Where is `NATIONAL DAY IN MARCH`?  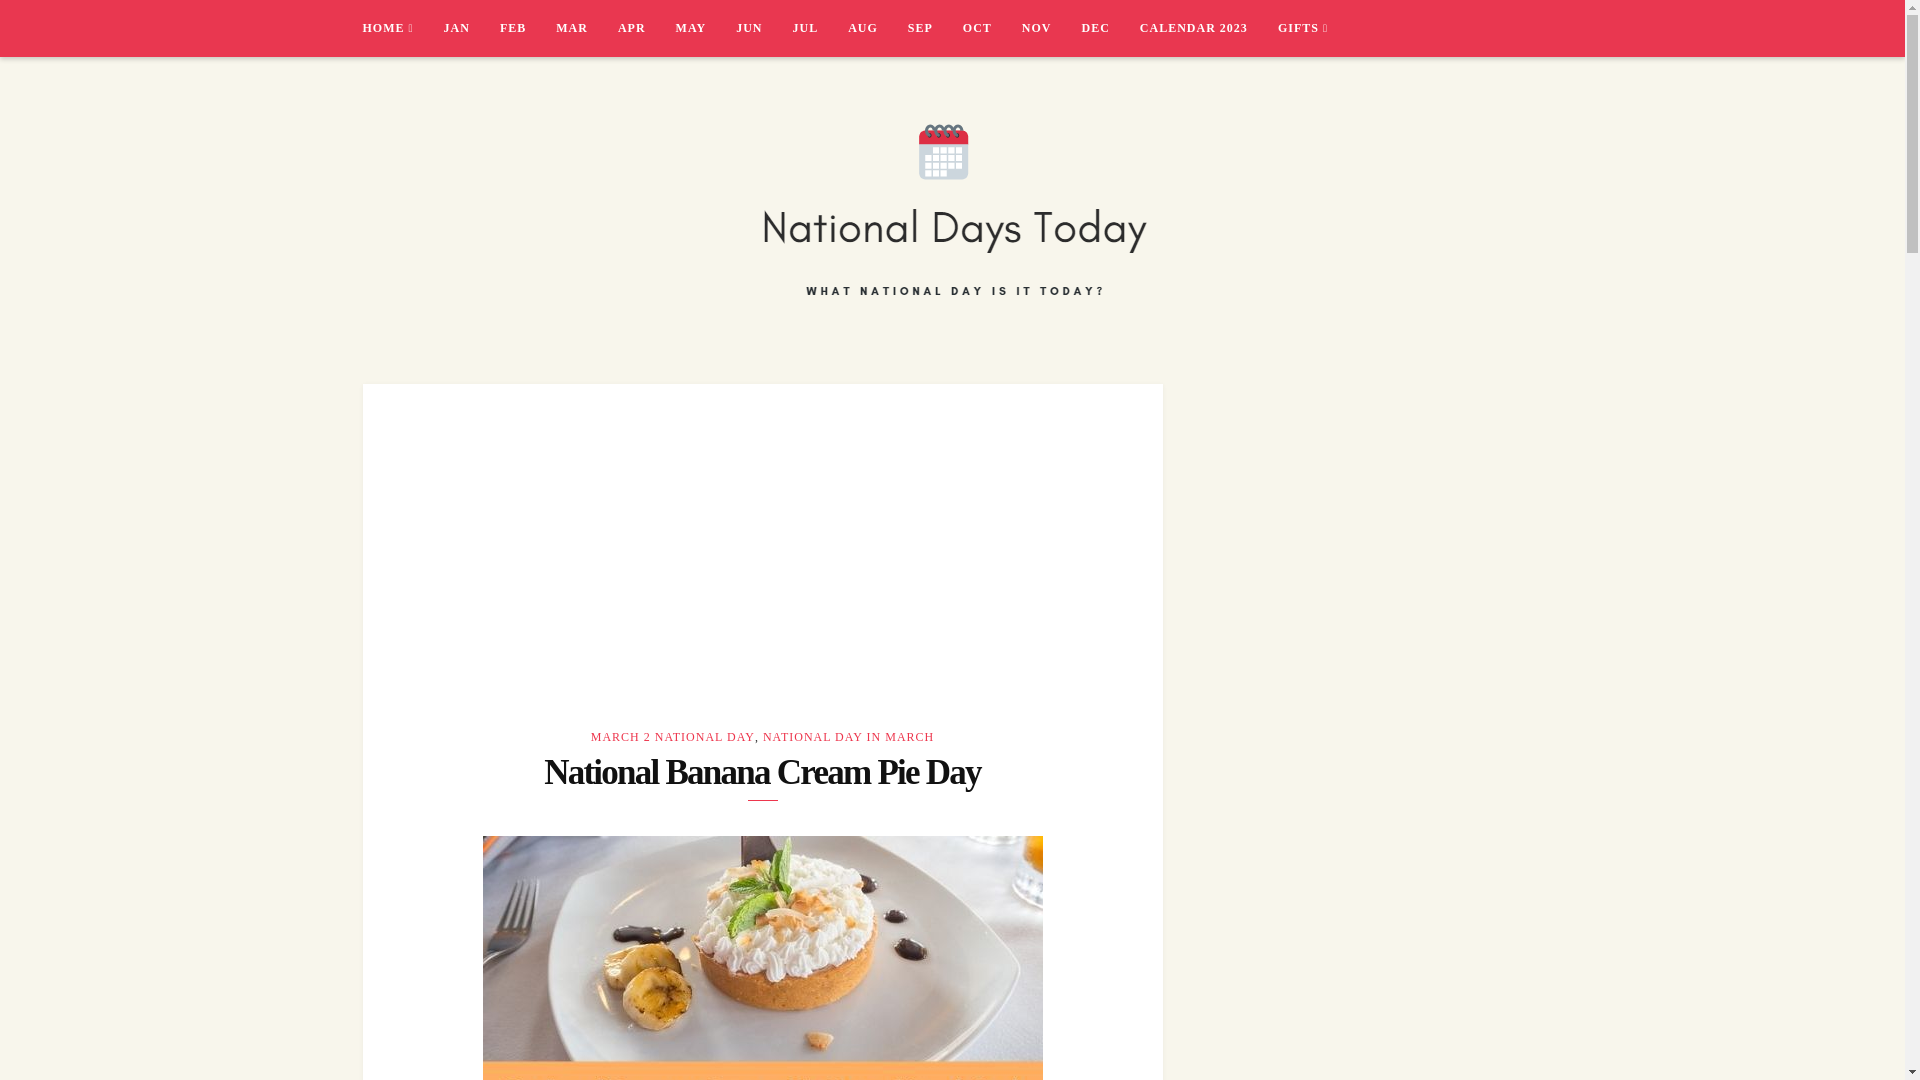 NATIONAL DAY IN MARCH is located at coordinates (848, 737).